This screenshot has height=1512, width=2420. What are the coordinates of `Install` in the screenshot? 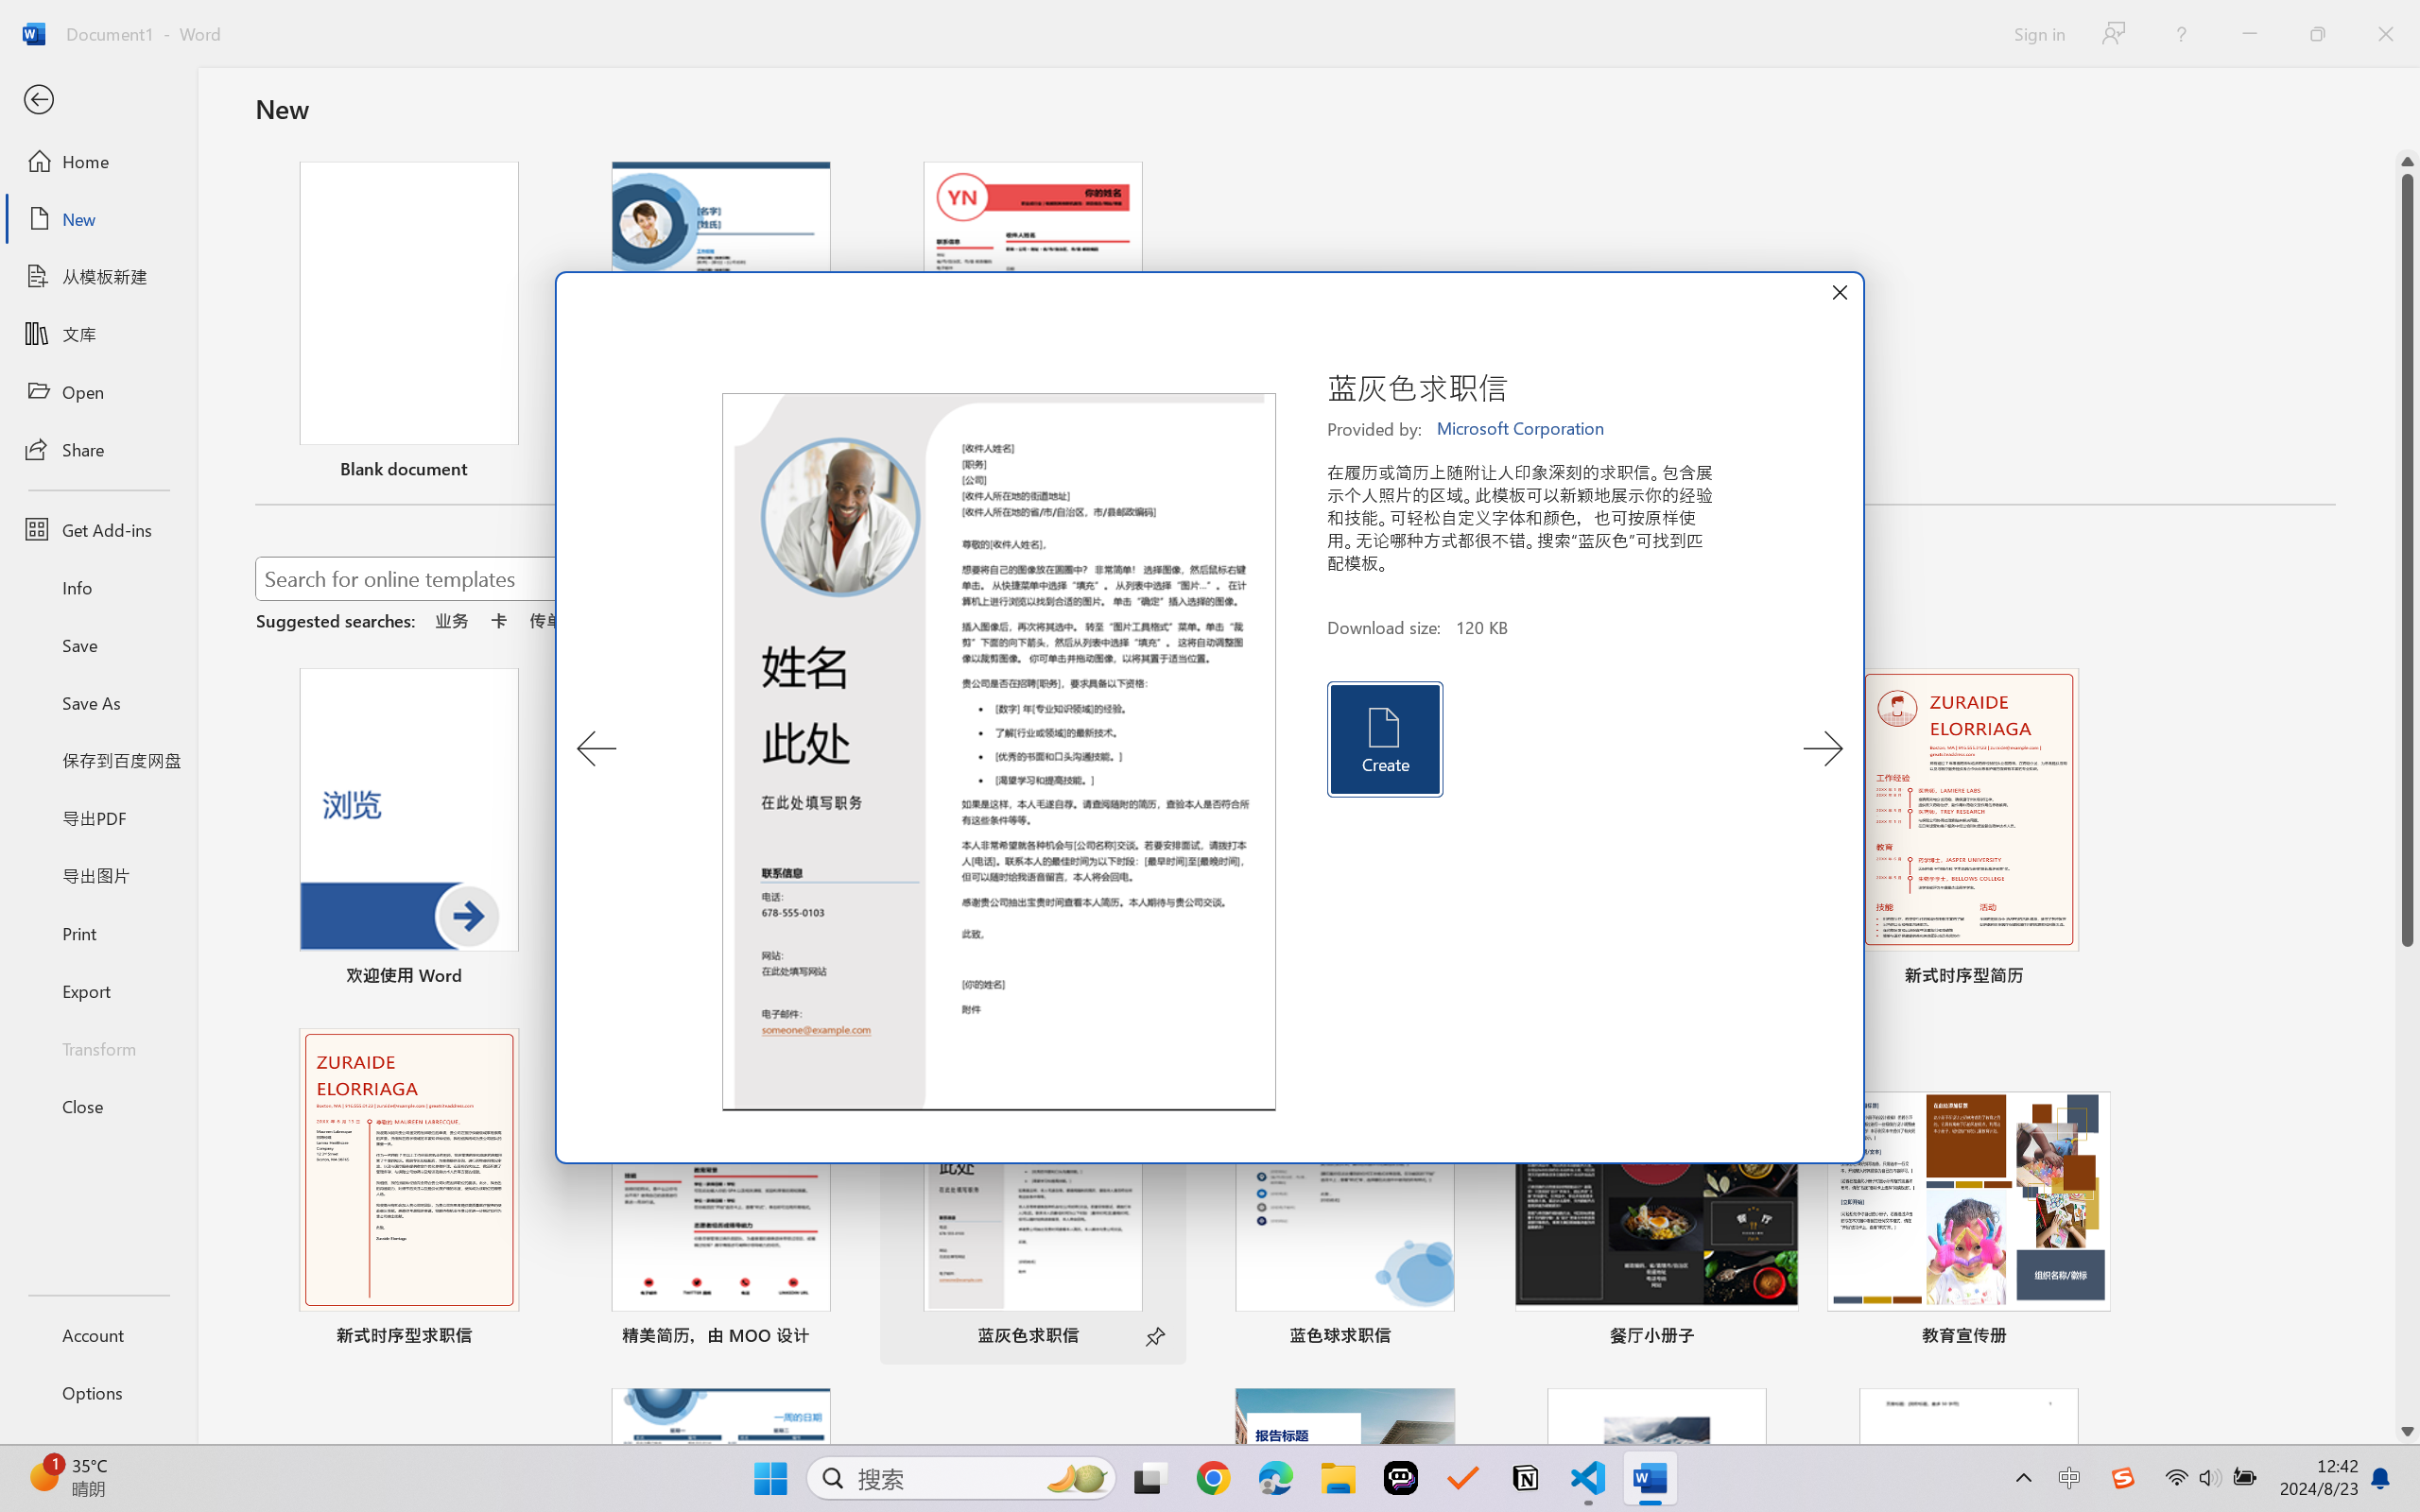 It's located at (683, 782).